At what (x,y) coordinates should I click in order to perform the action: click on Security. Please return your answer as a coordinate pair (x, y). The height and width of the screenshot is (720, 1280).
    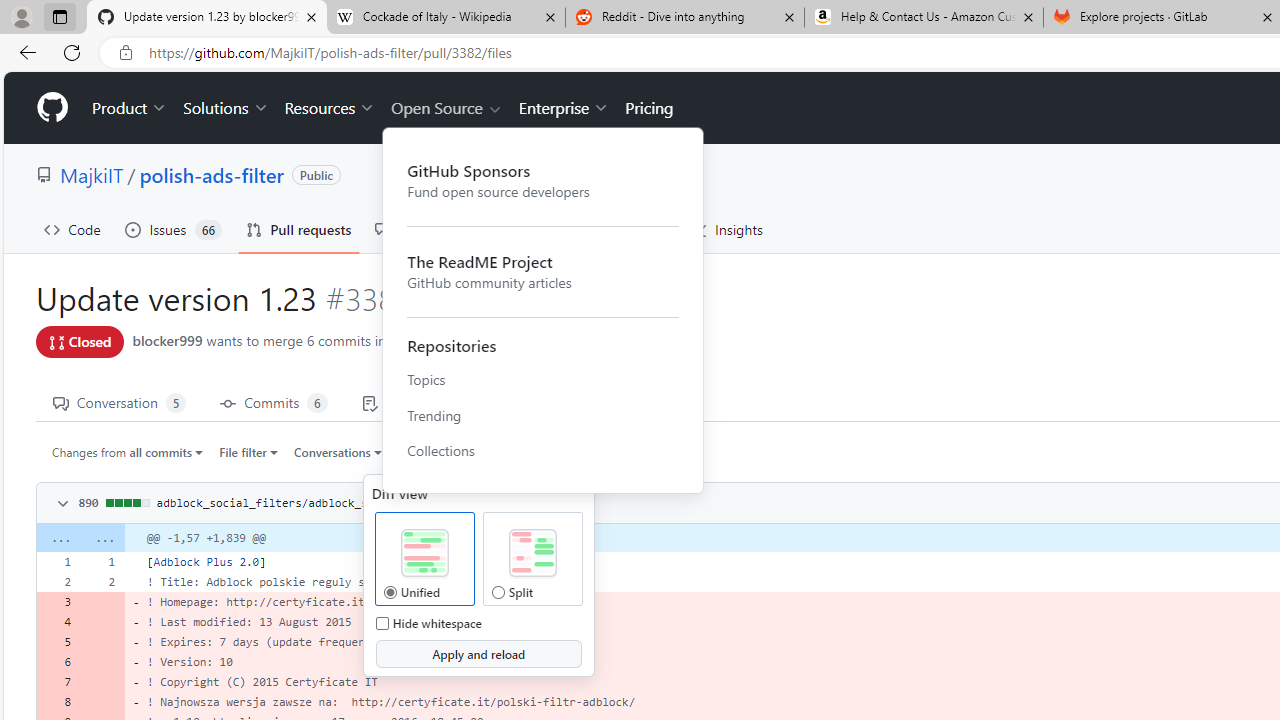
    Looking at the image, I should click on (628, 230).